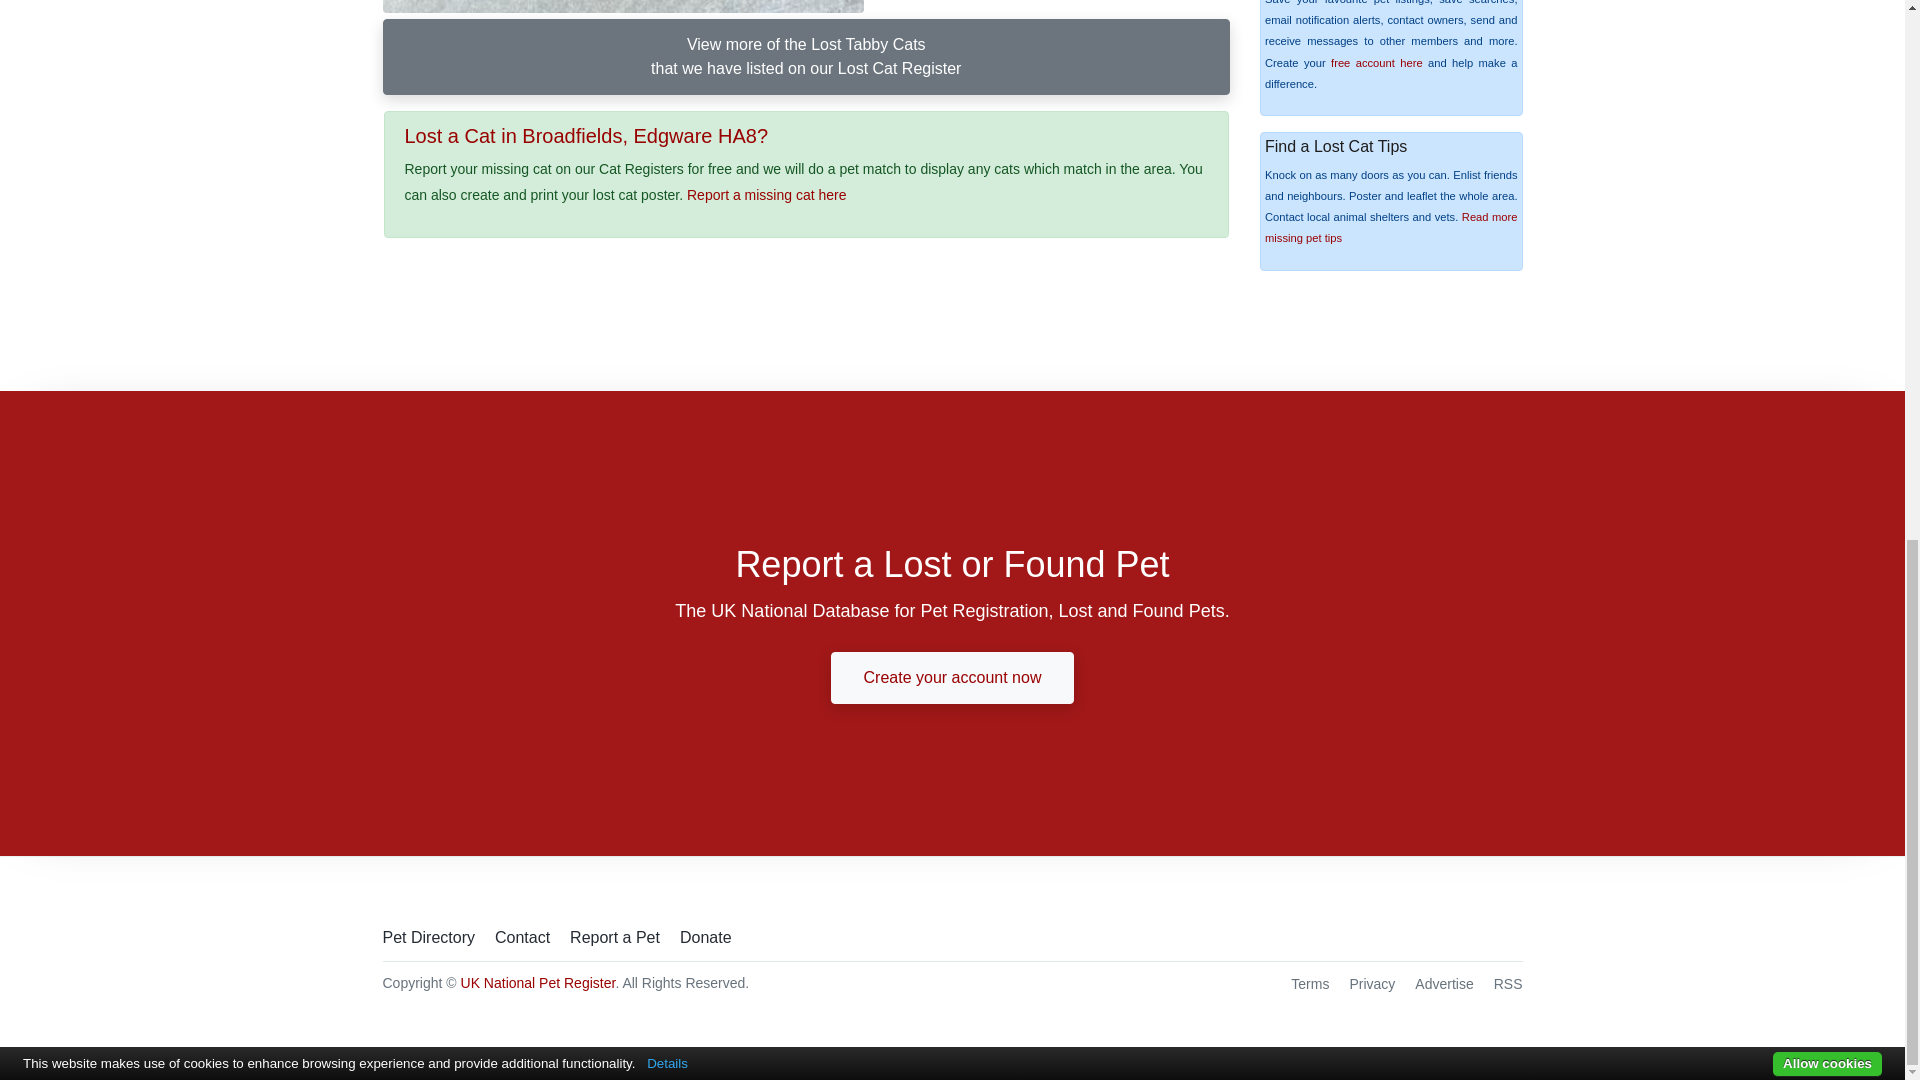 The width and height of the screenshot is (1920, 1080). What do you see at coordinates (766, 194) in the screenshot?
I see `Report a missing cat here` at bounding box center [766, 194].